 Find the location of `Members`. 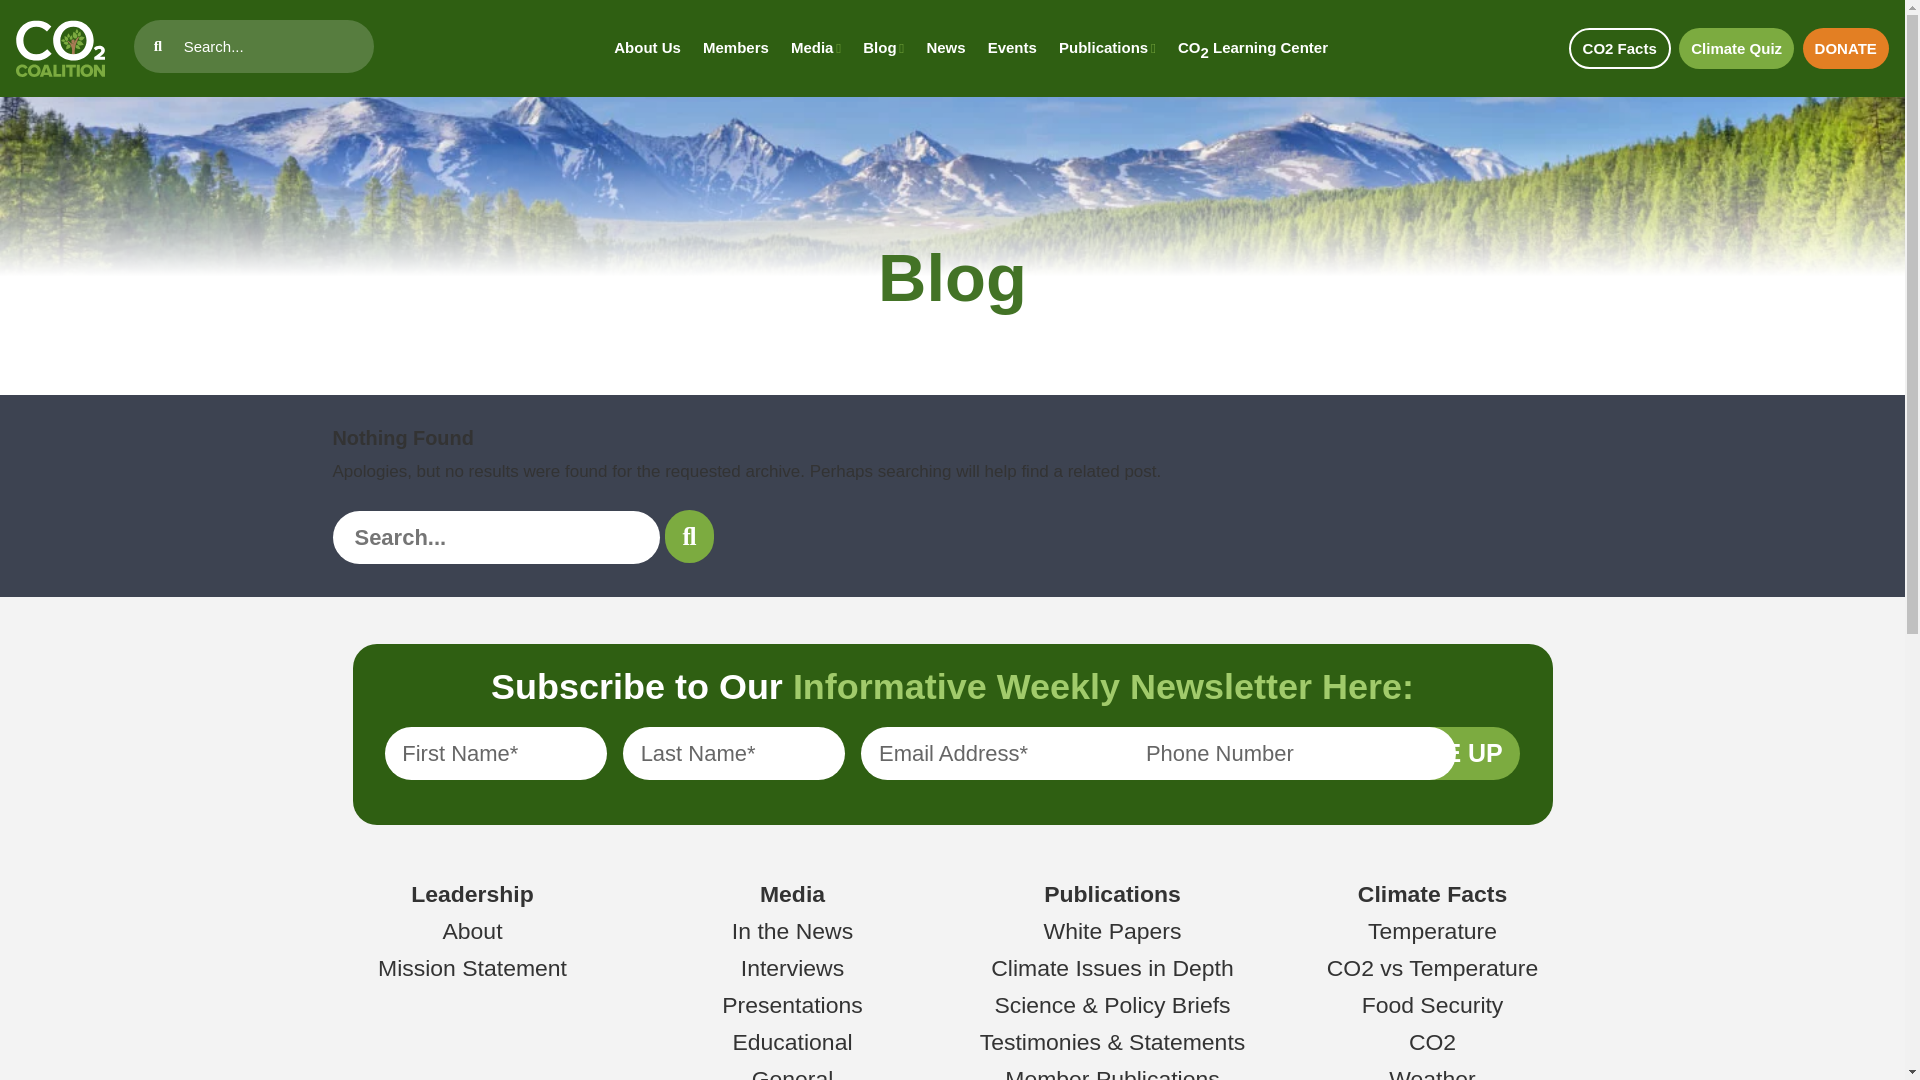

Members is located at coordinates (736, 48).